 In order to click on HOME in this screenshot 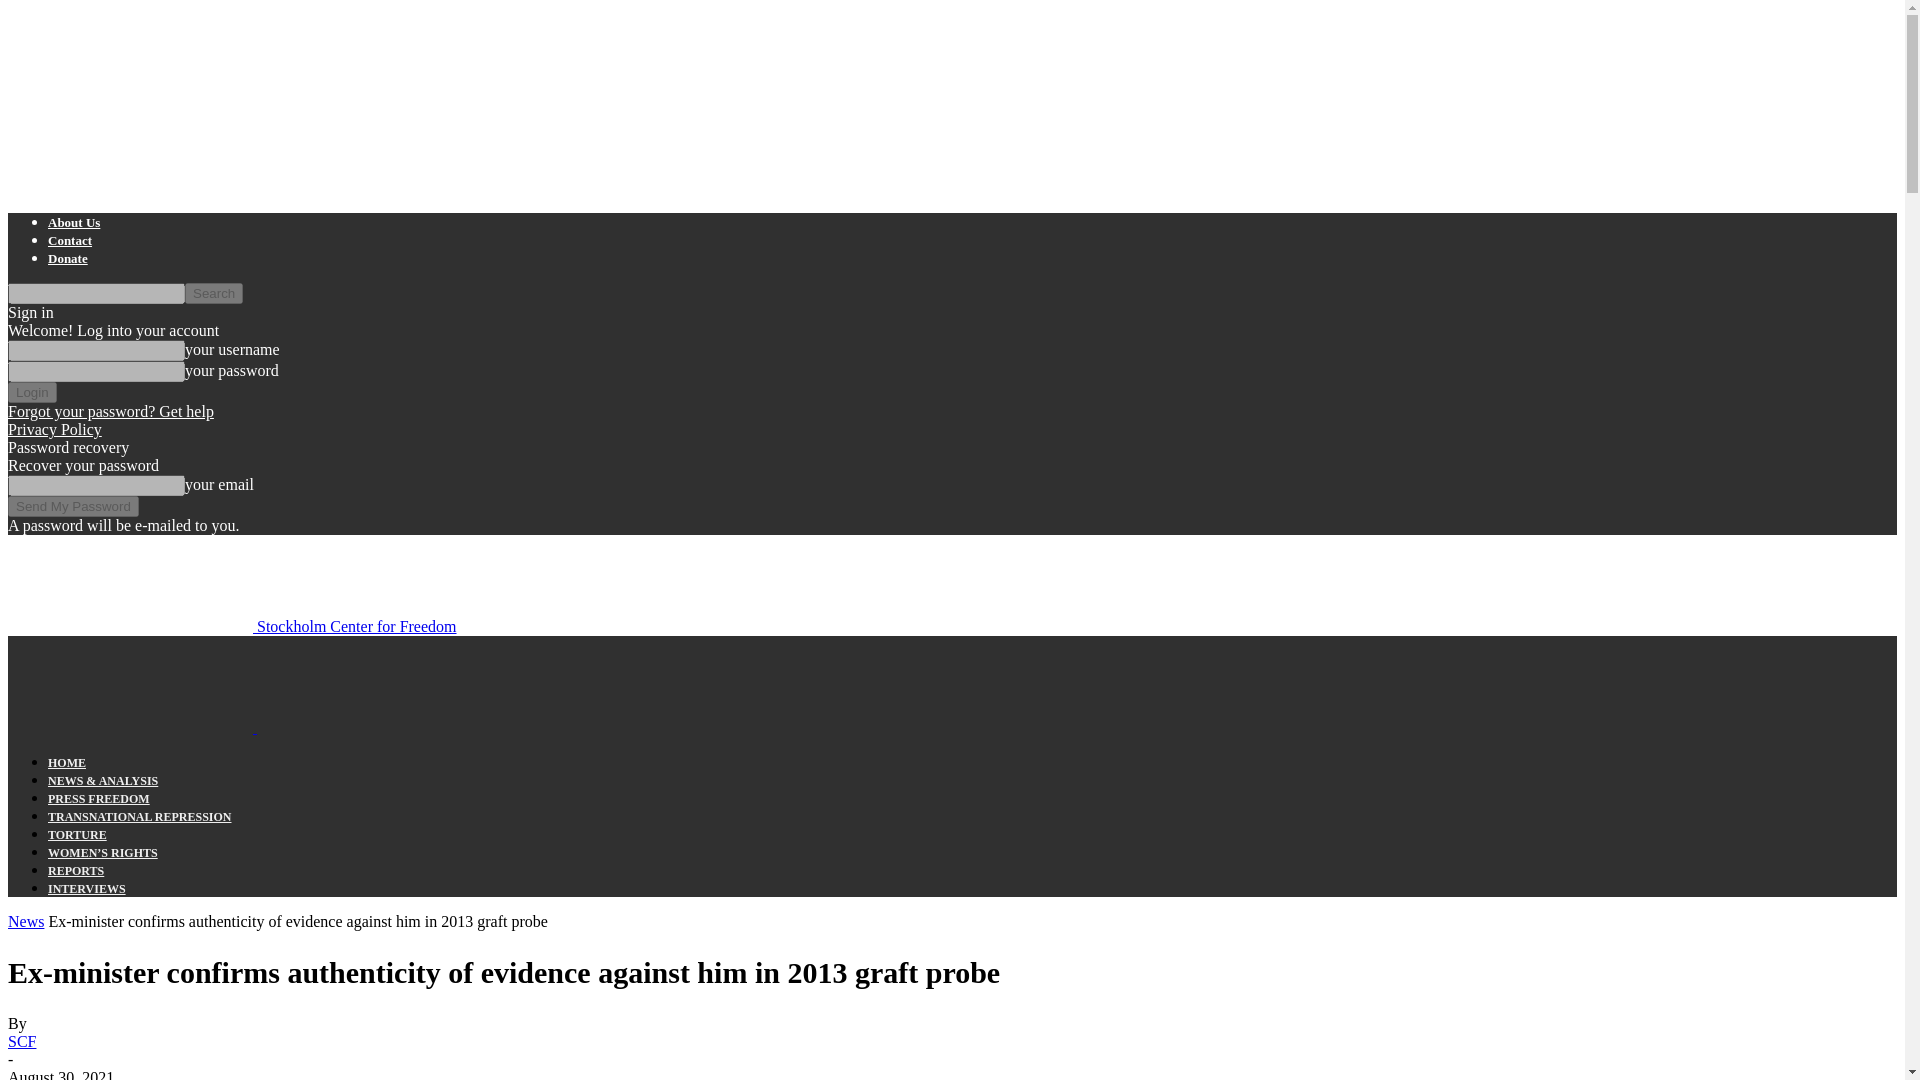, I will do `click(67, 763)`.